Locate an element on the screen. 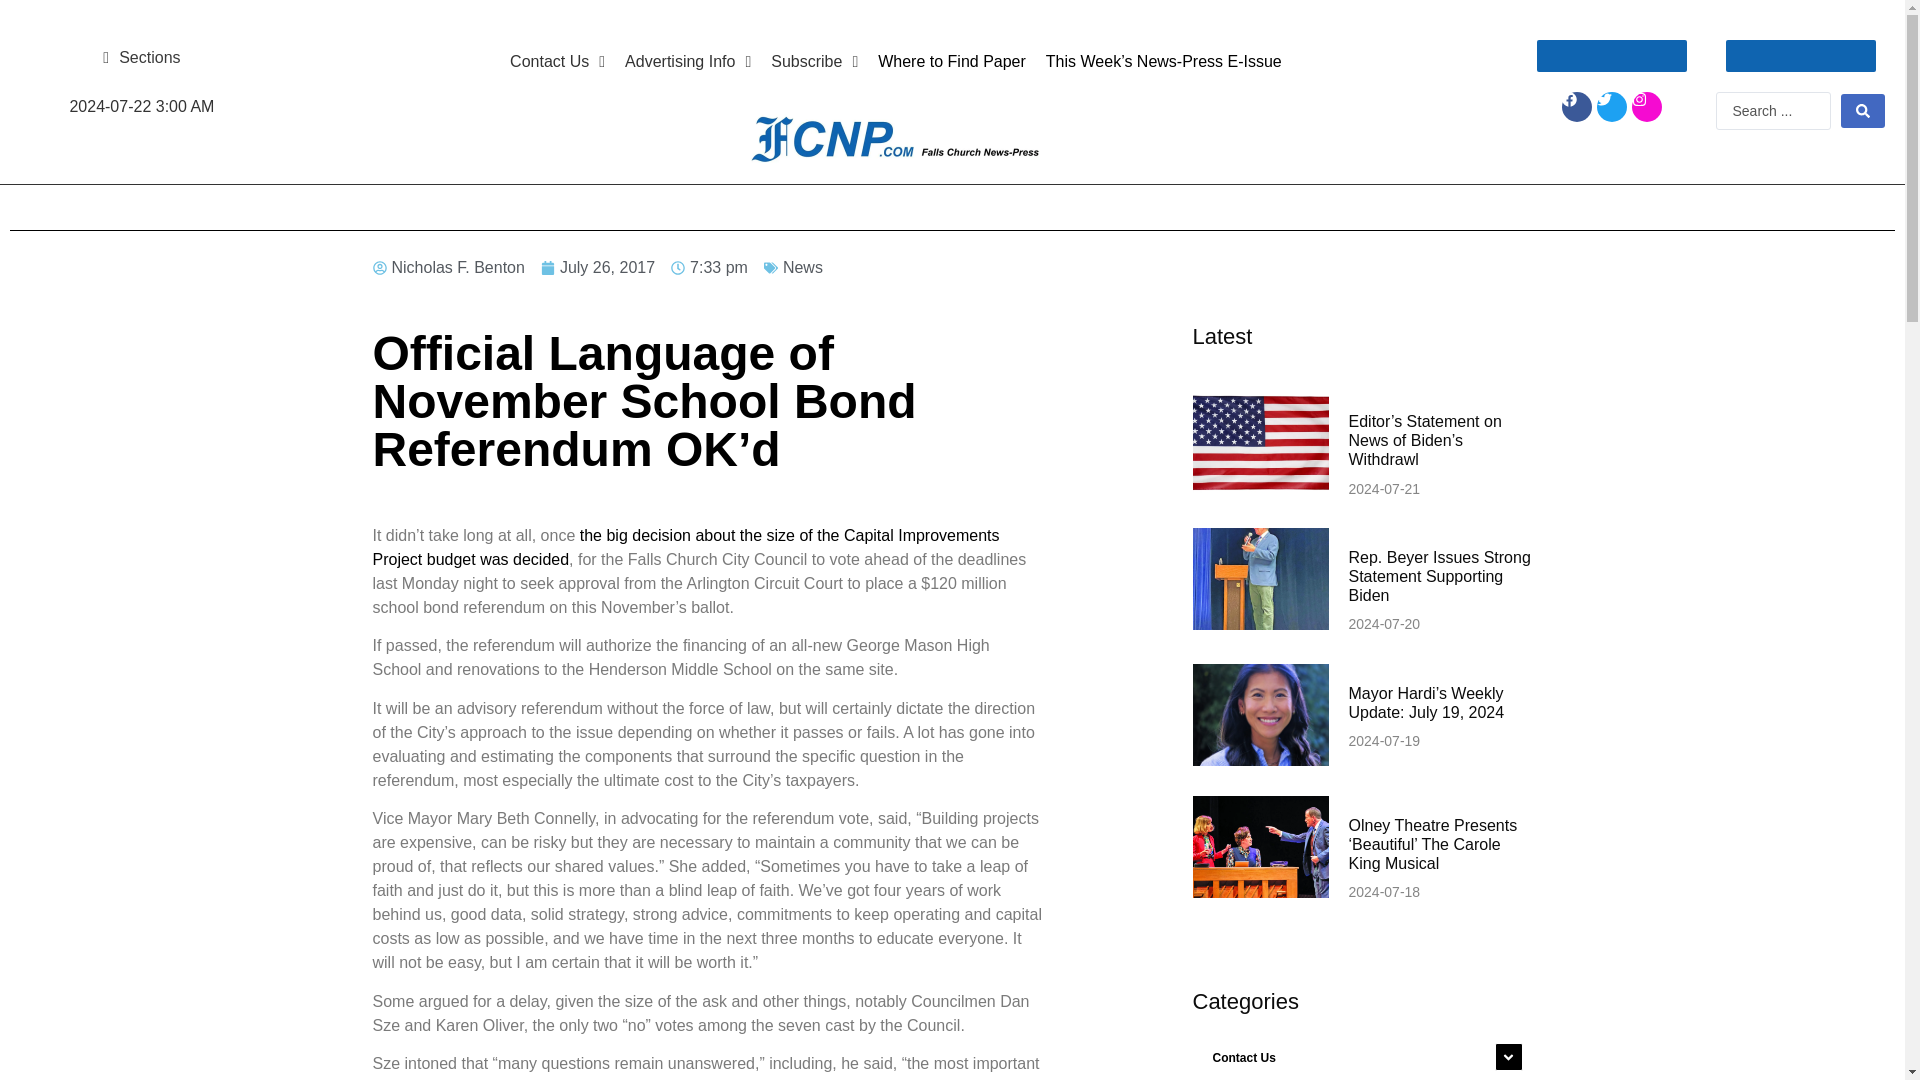  Where to Find Paper is located at coordinates (952, 62).